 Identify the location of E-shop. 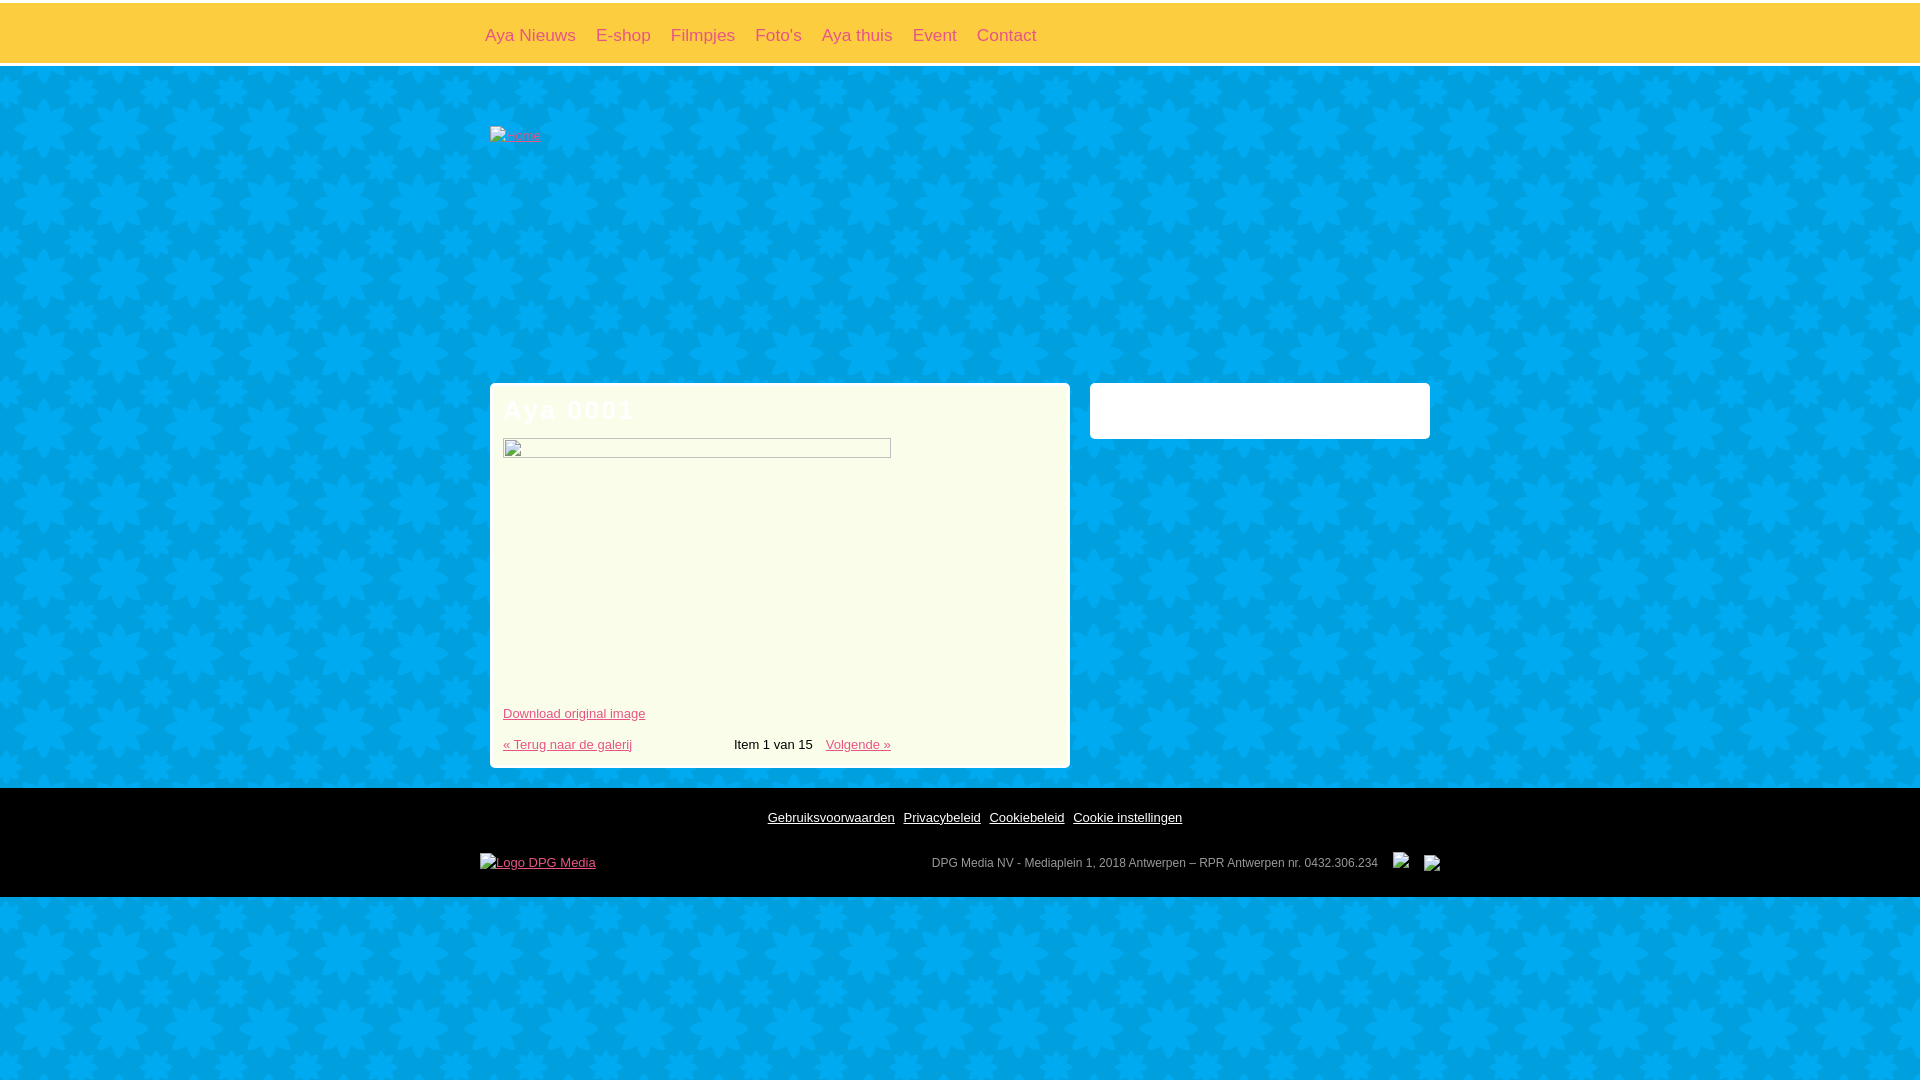
(624, 33).